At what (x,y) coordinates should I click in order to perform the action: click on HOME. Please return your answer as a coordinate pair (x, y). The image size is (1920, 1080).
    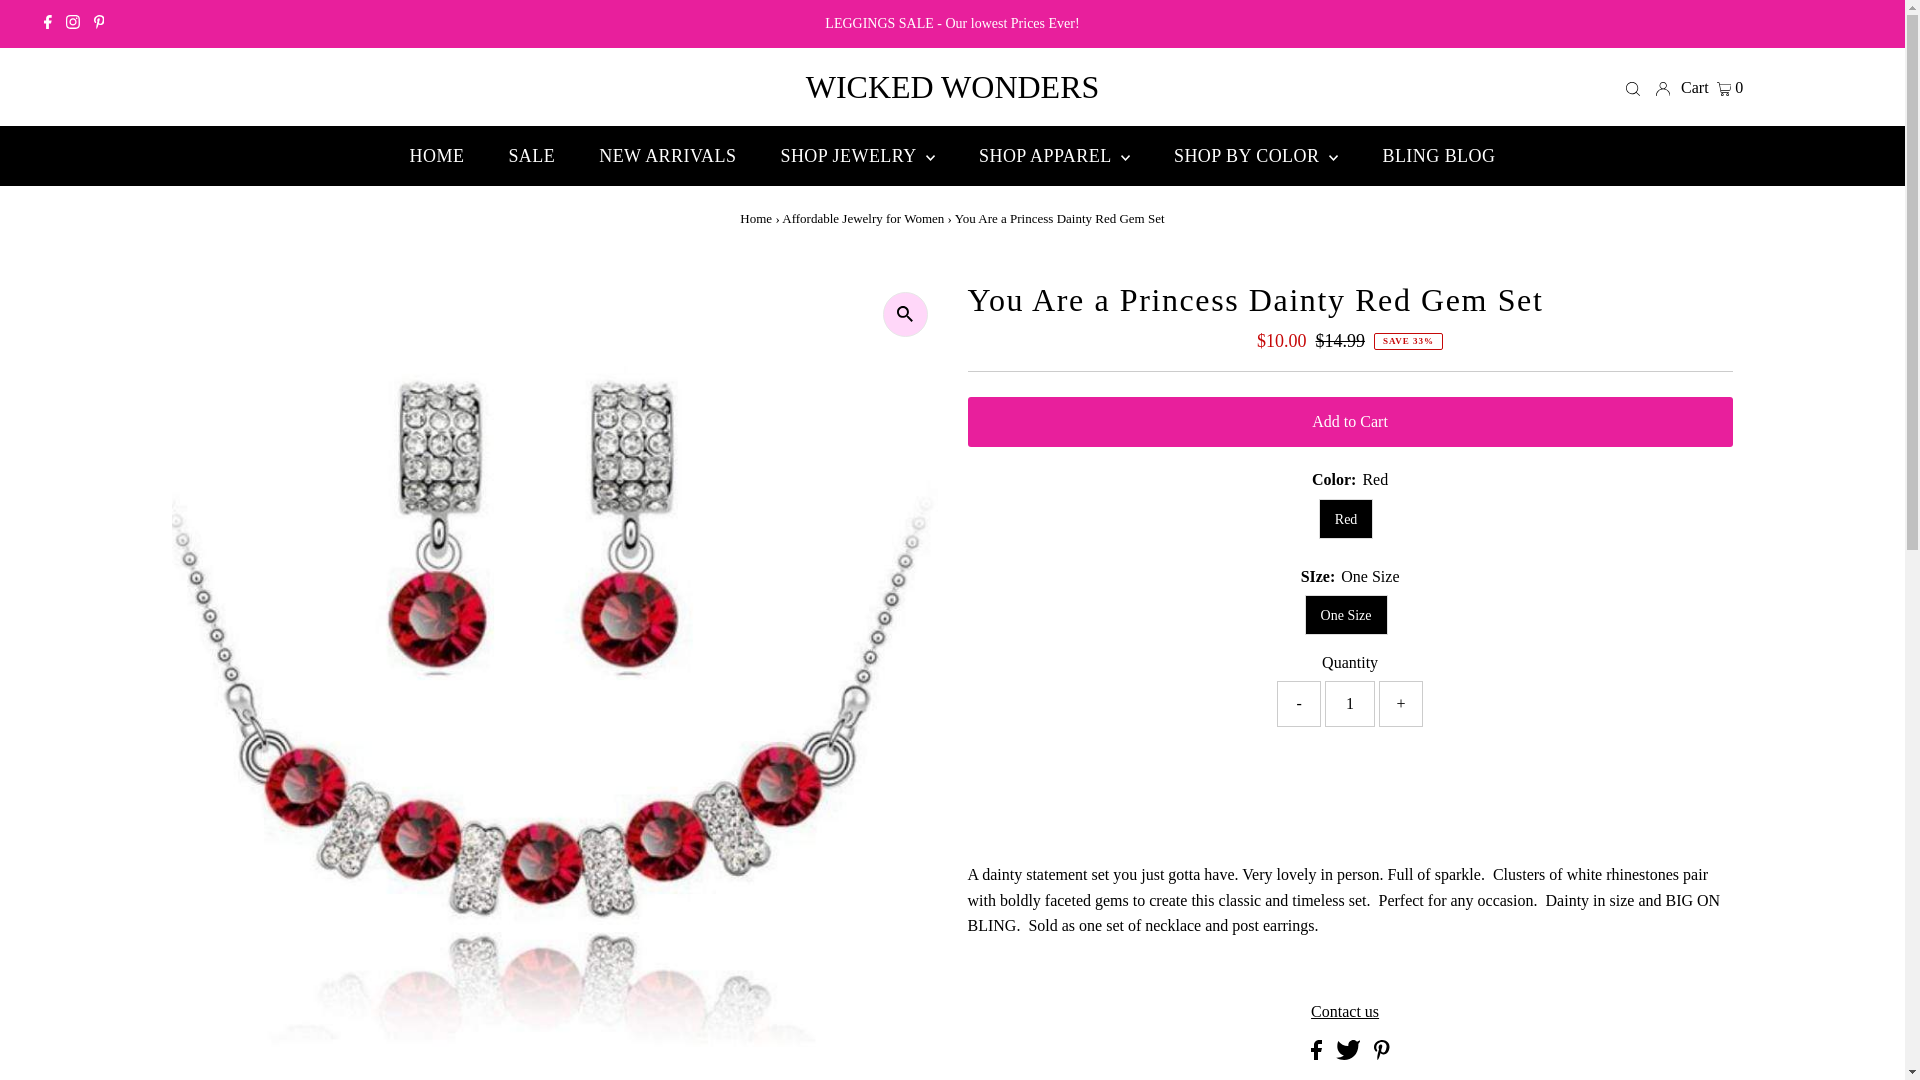
    Looking at the image, I should click on (437, 156).